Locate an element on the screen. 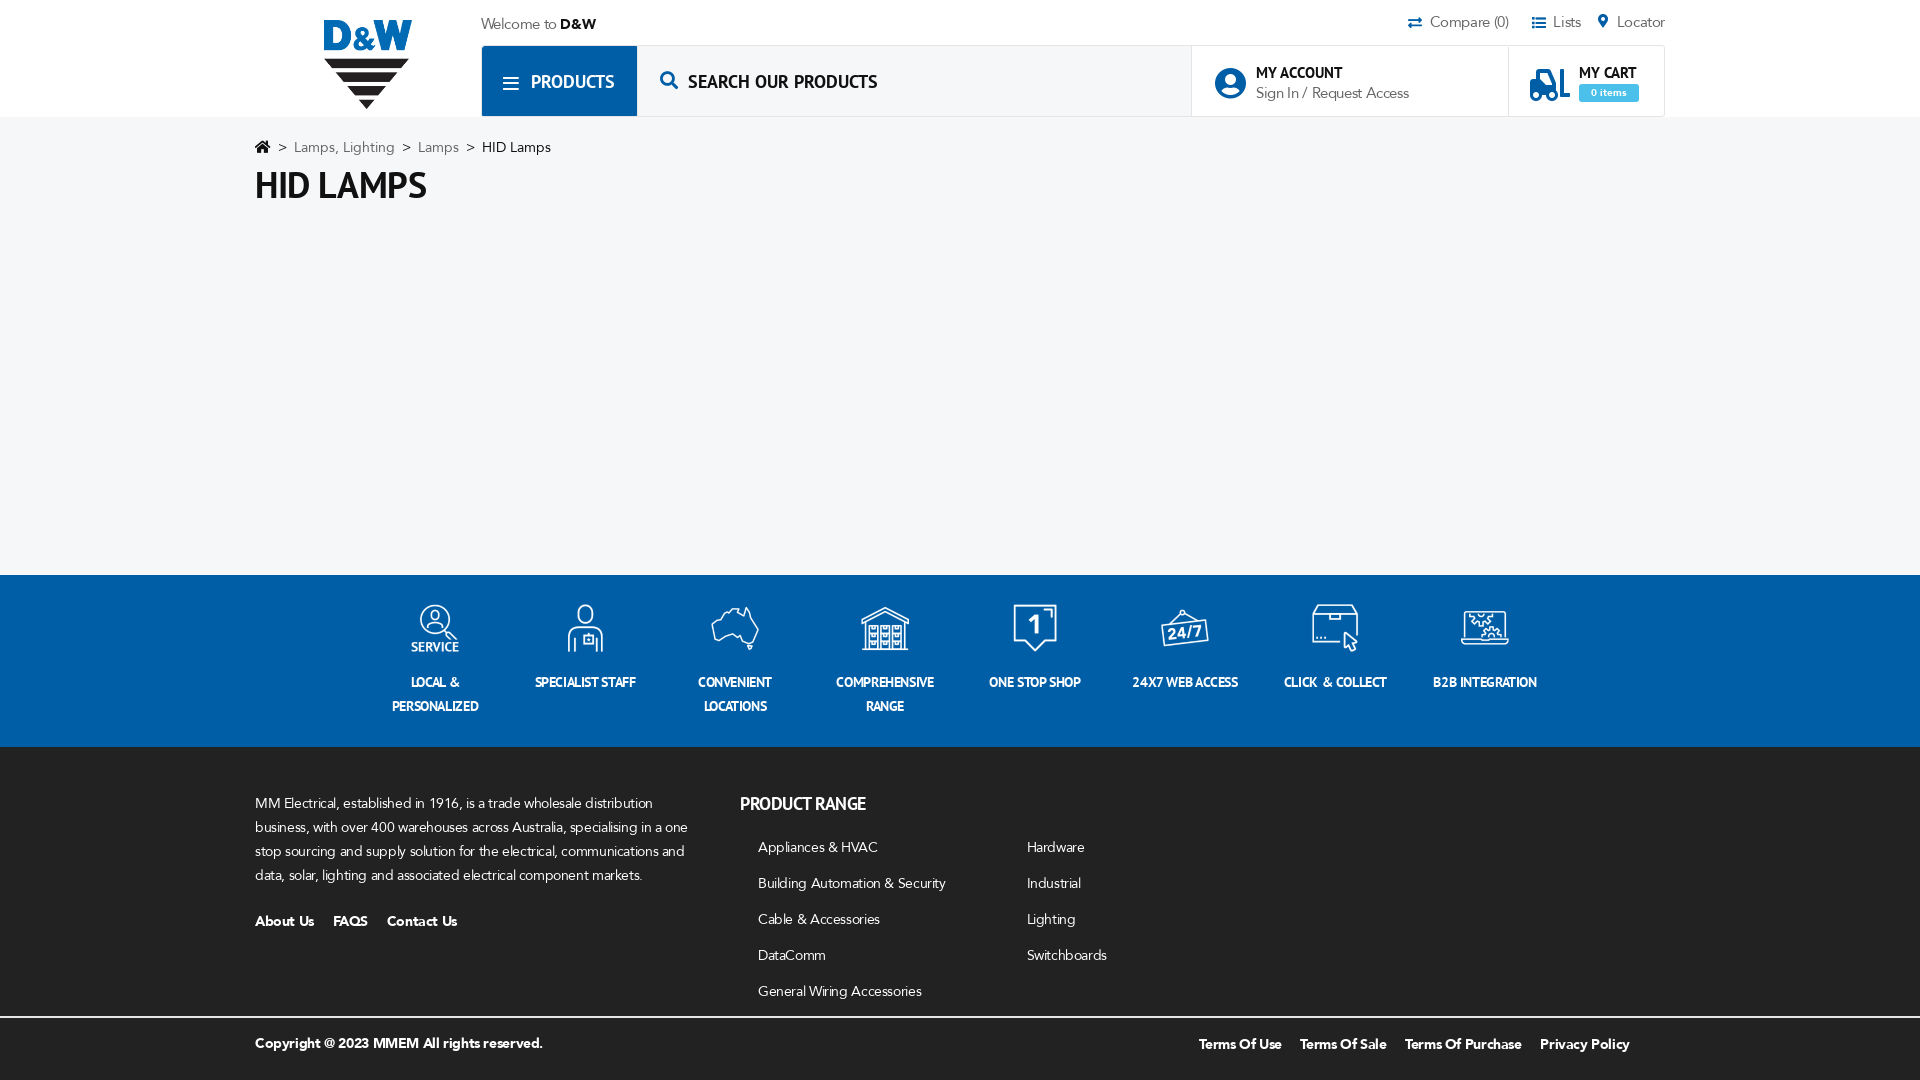 The image size is (1920, 1080). Industrial is located at coordinates (1053, 884).